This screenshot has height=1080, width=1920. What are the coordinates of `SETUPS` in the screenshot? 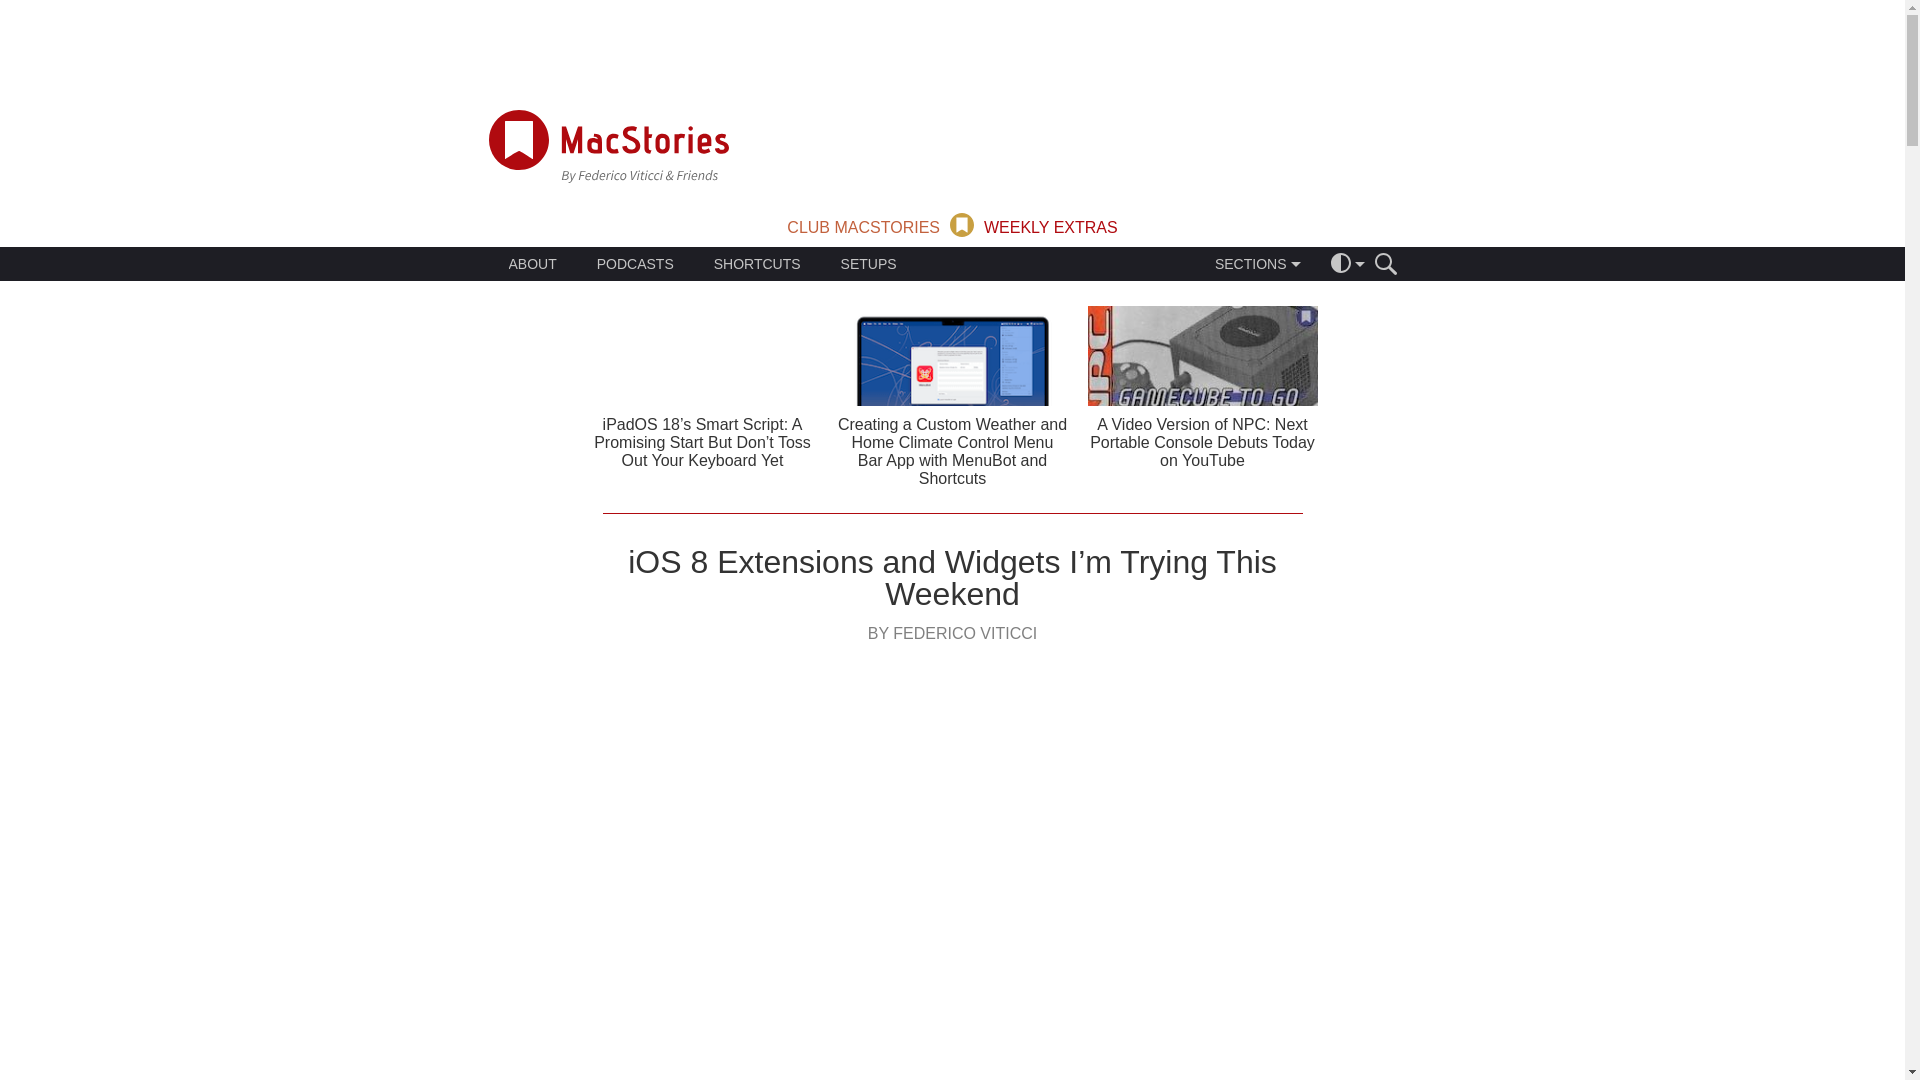 It's located at (868, 264).